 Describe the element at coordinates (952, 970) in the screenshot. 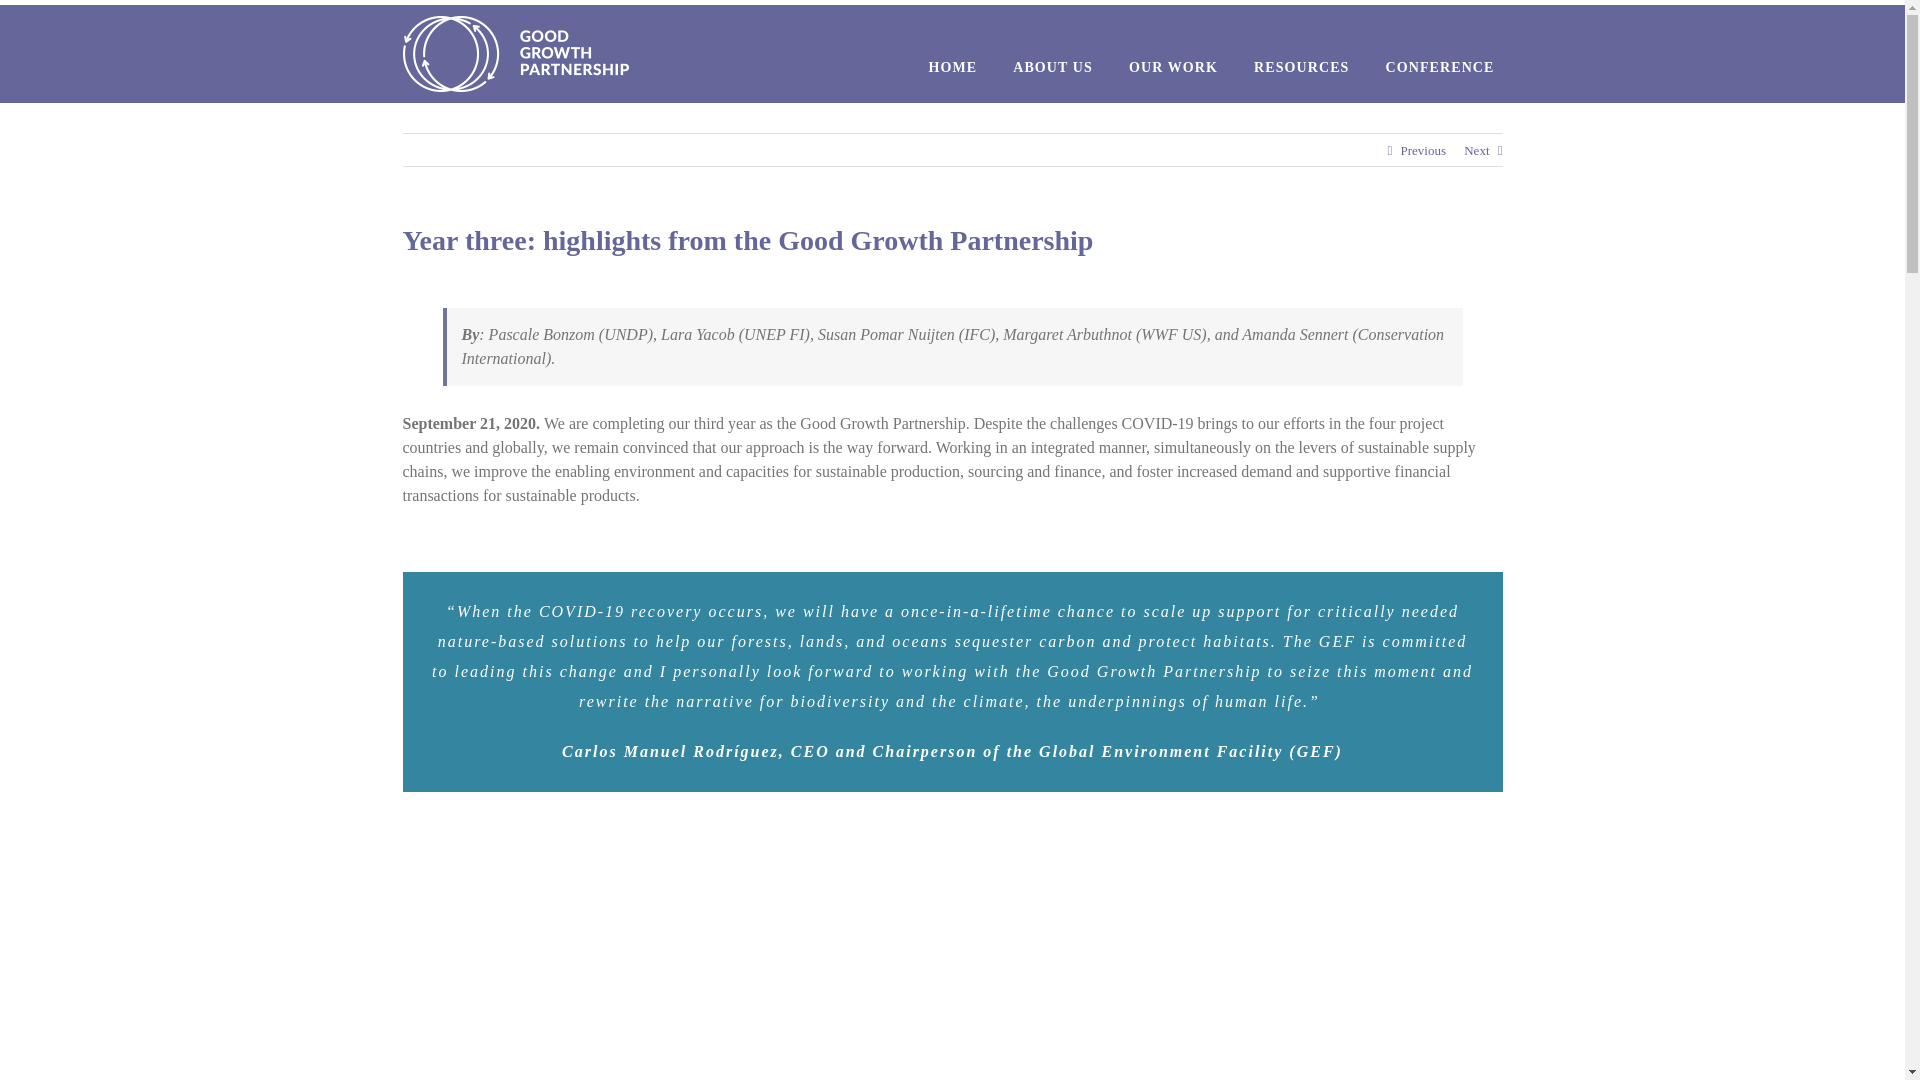

I see `YouTube video player` at that location.